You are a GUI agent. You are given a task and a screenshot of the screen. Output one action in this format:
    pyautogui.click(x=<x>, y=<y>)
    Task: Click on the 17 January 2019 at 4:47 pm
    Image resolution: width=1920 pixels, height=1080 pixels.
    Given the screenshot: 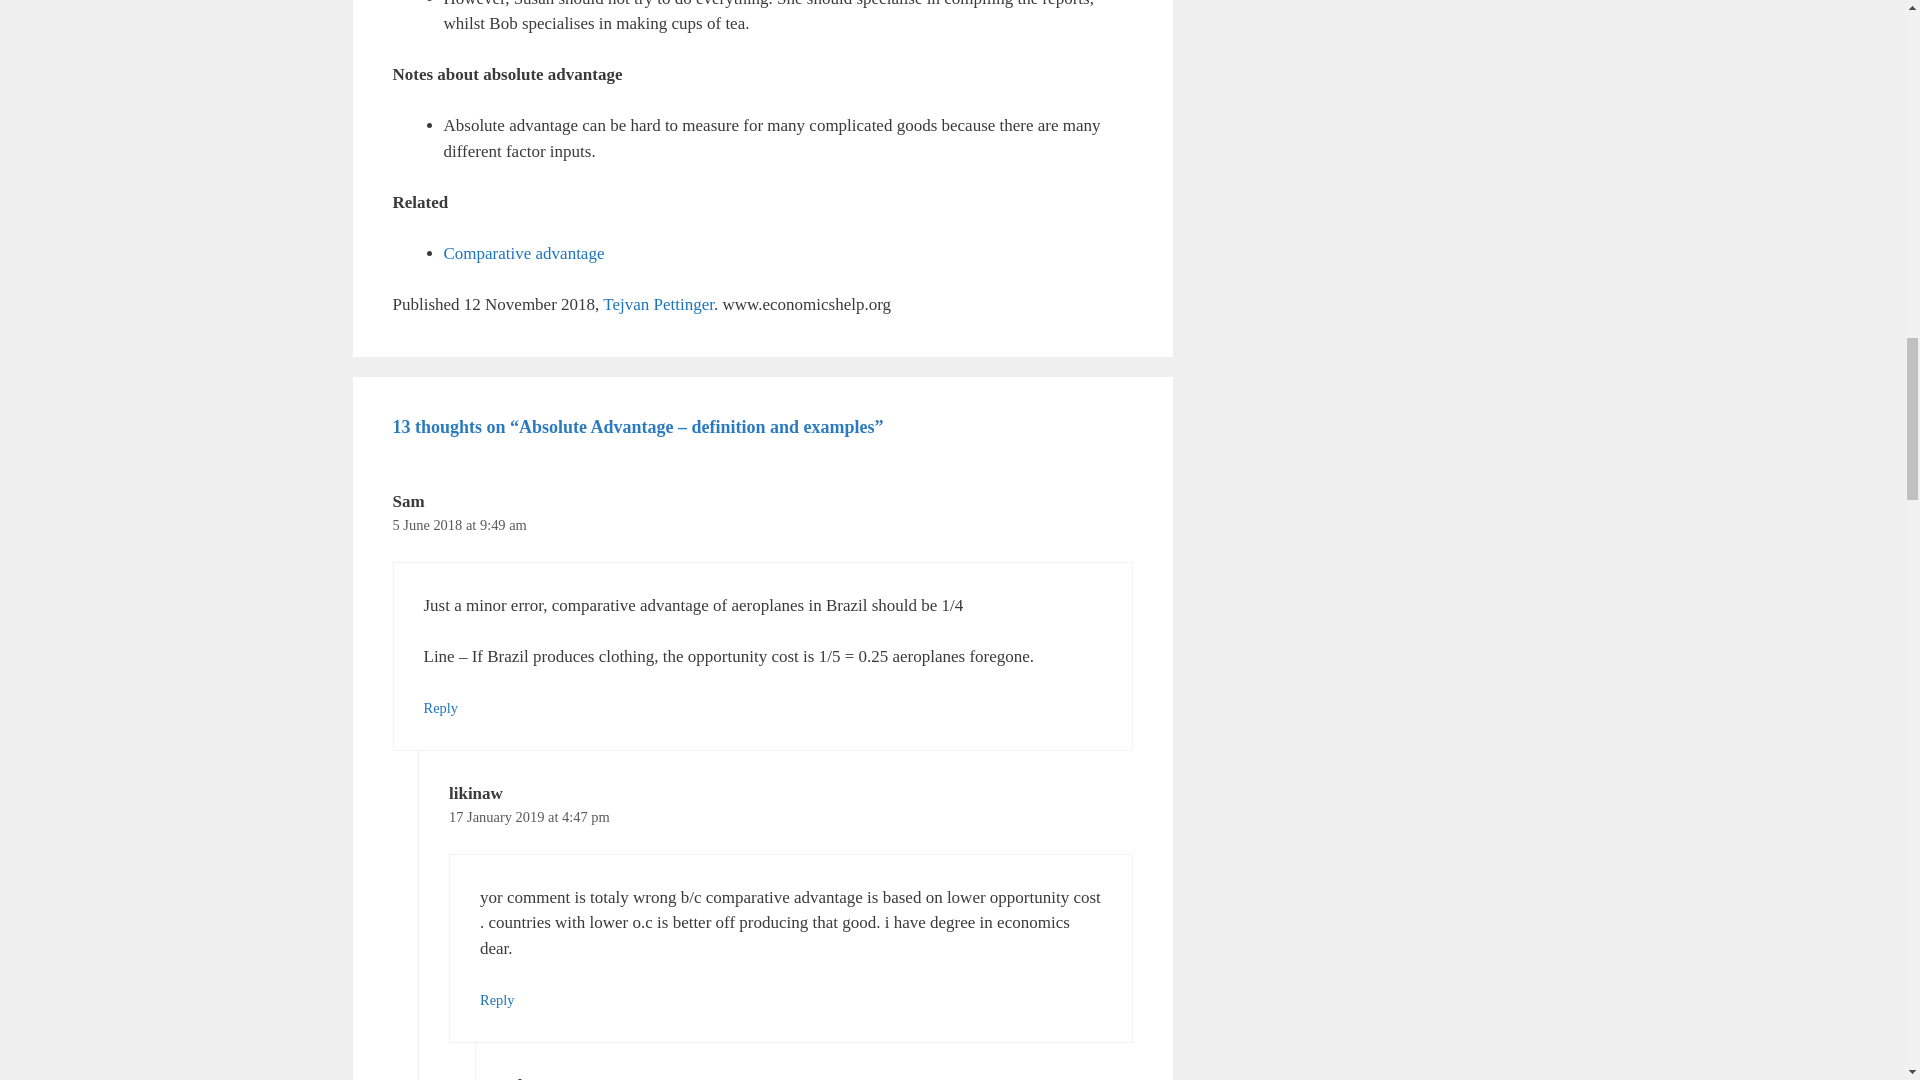 What is the action you would take?
    pyautogui.click(x=530, y=816)
    